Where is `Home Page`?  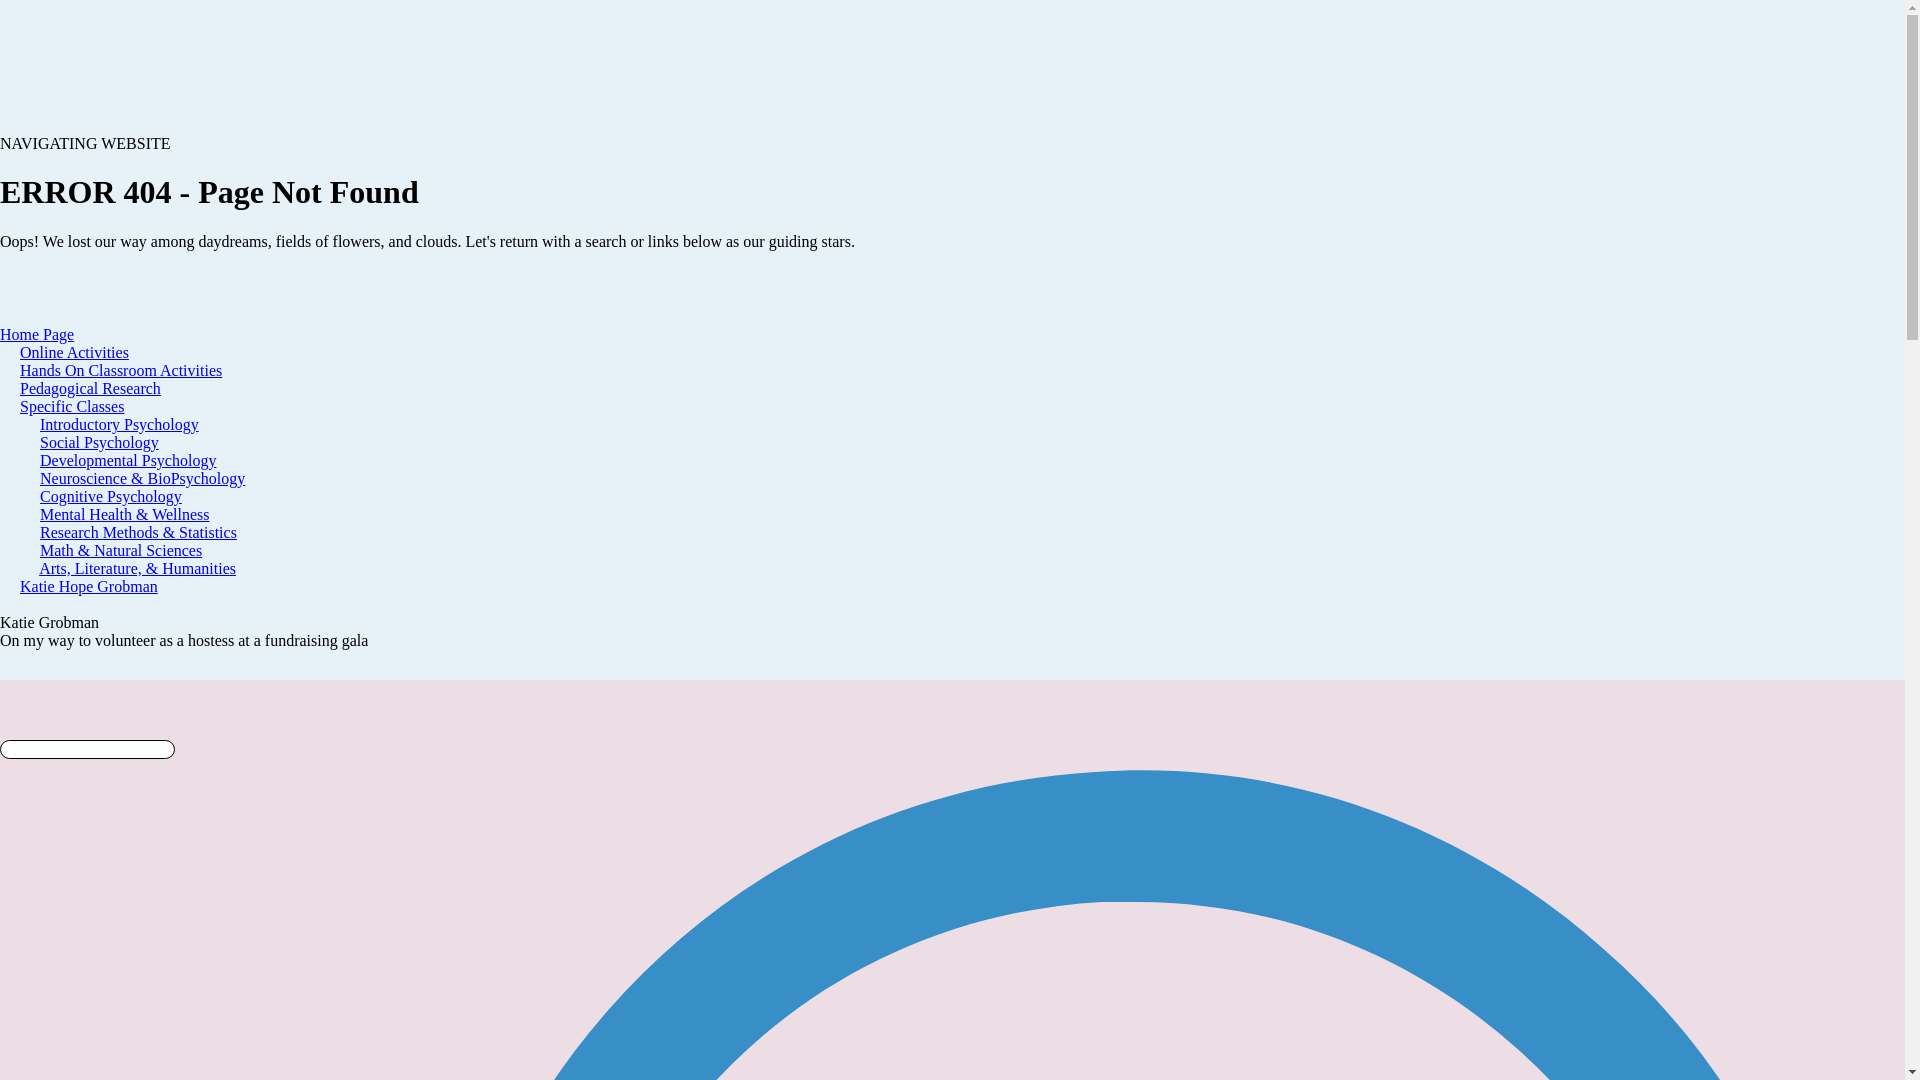
Home Page is located at coordinates (37, 334).